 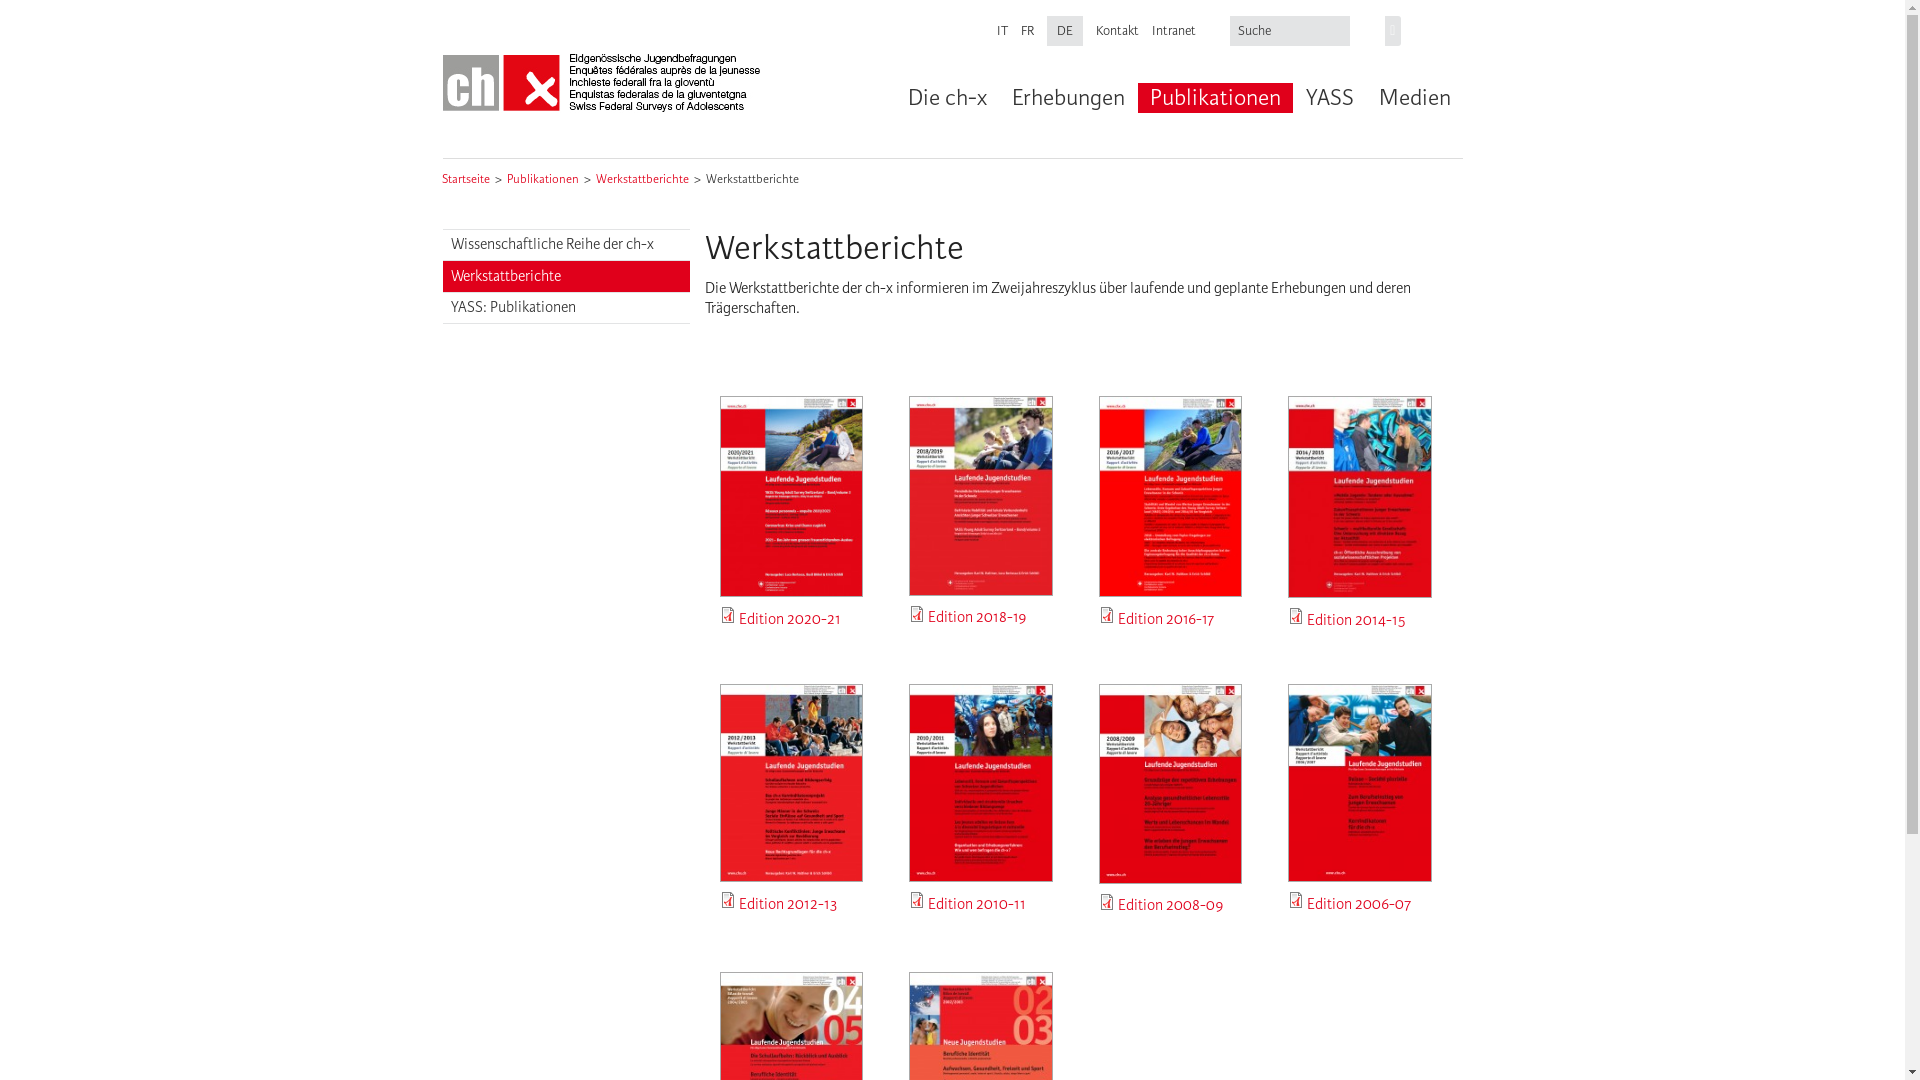 I want to click on application/pdf, so click(x=917, y=614).